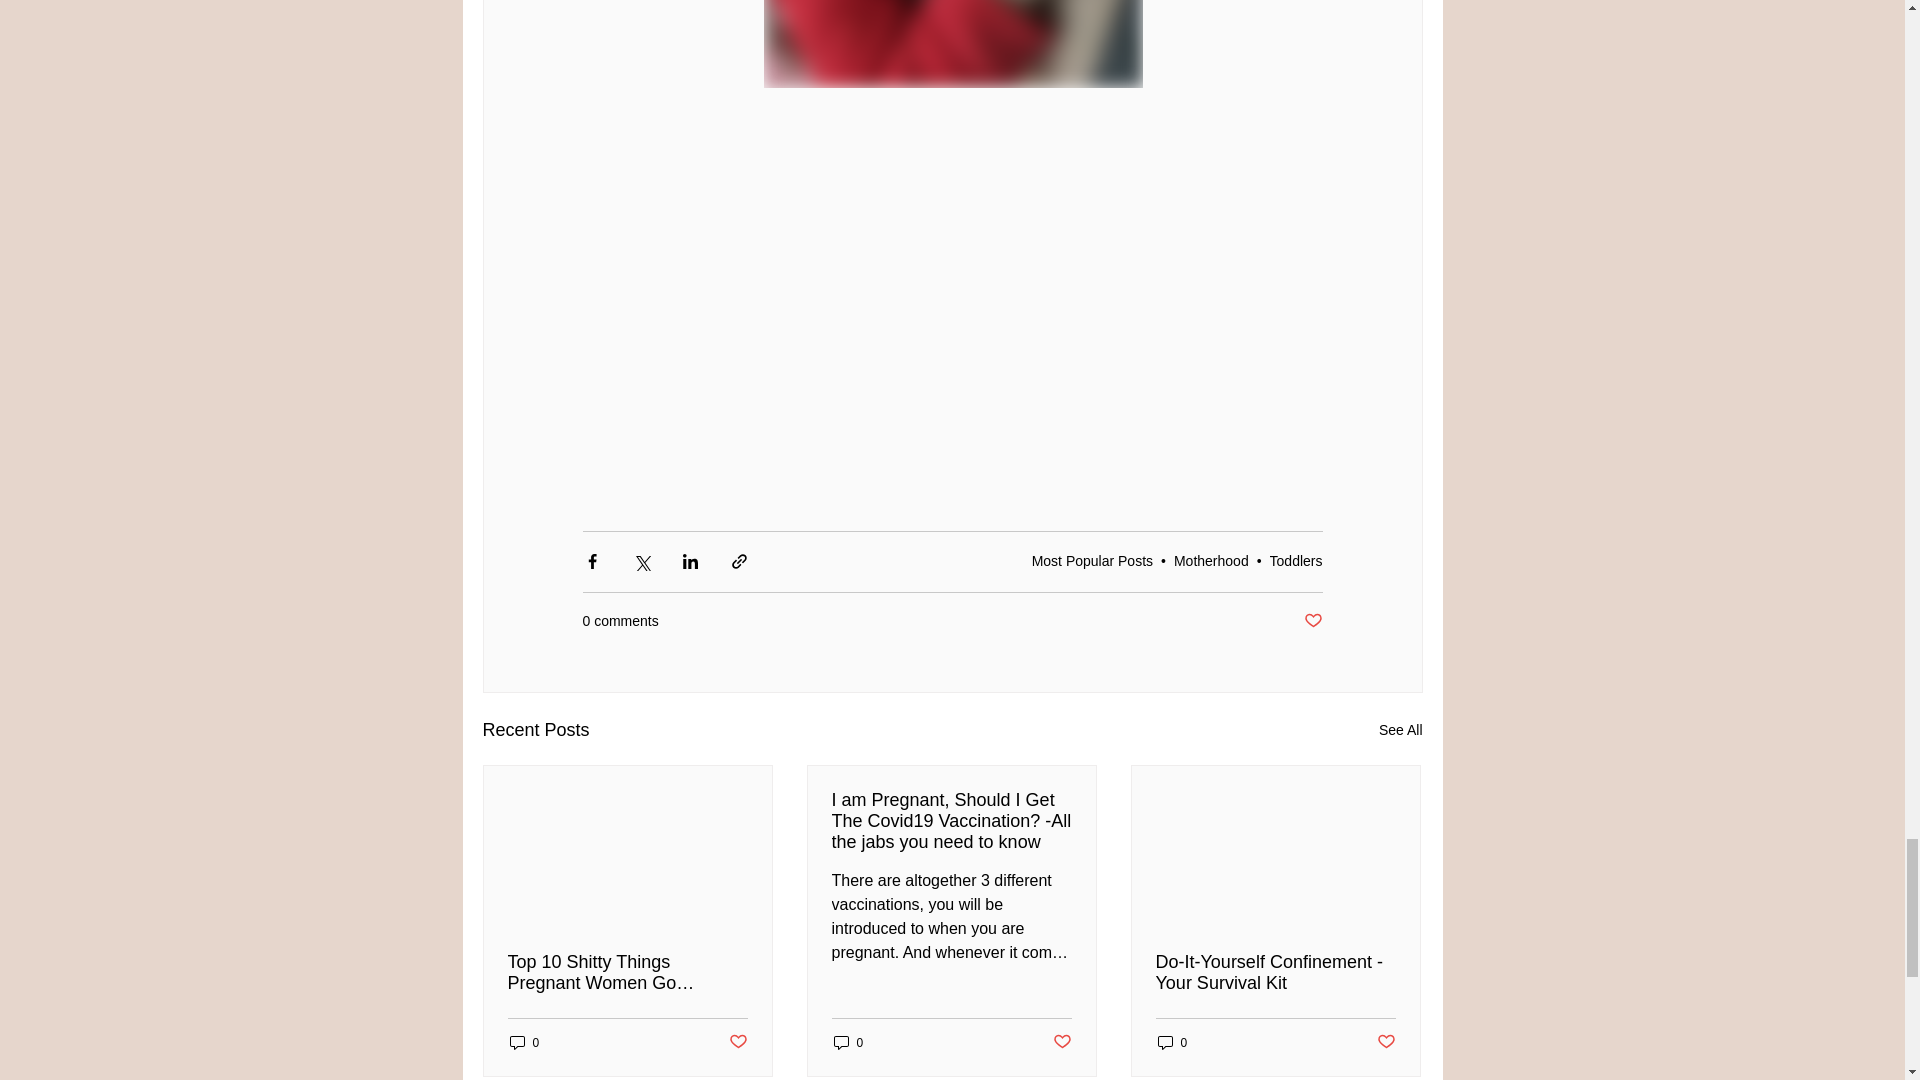  What do you see at coordinates (736, 1042) in the screenshot?
I see `Post not marked as liked` at bounding box center [736, 1042].